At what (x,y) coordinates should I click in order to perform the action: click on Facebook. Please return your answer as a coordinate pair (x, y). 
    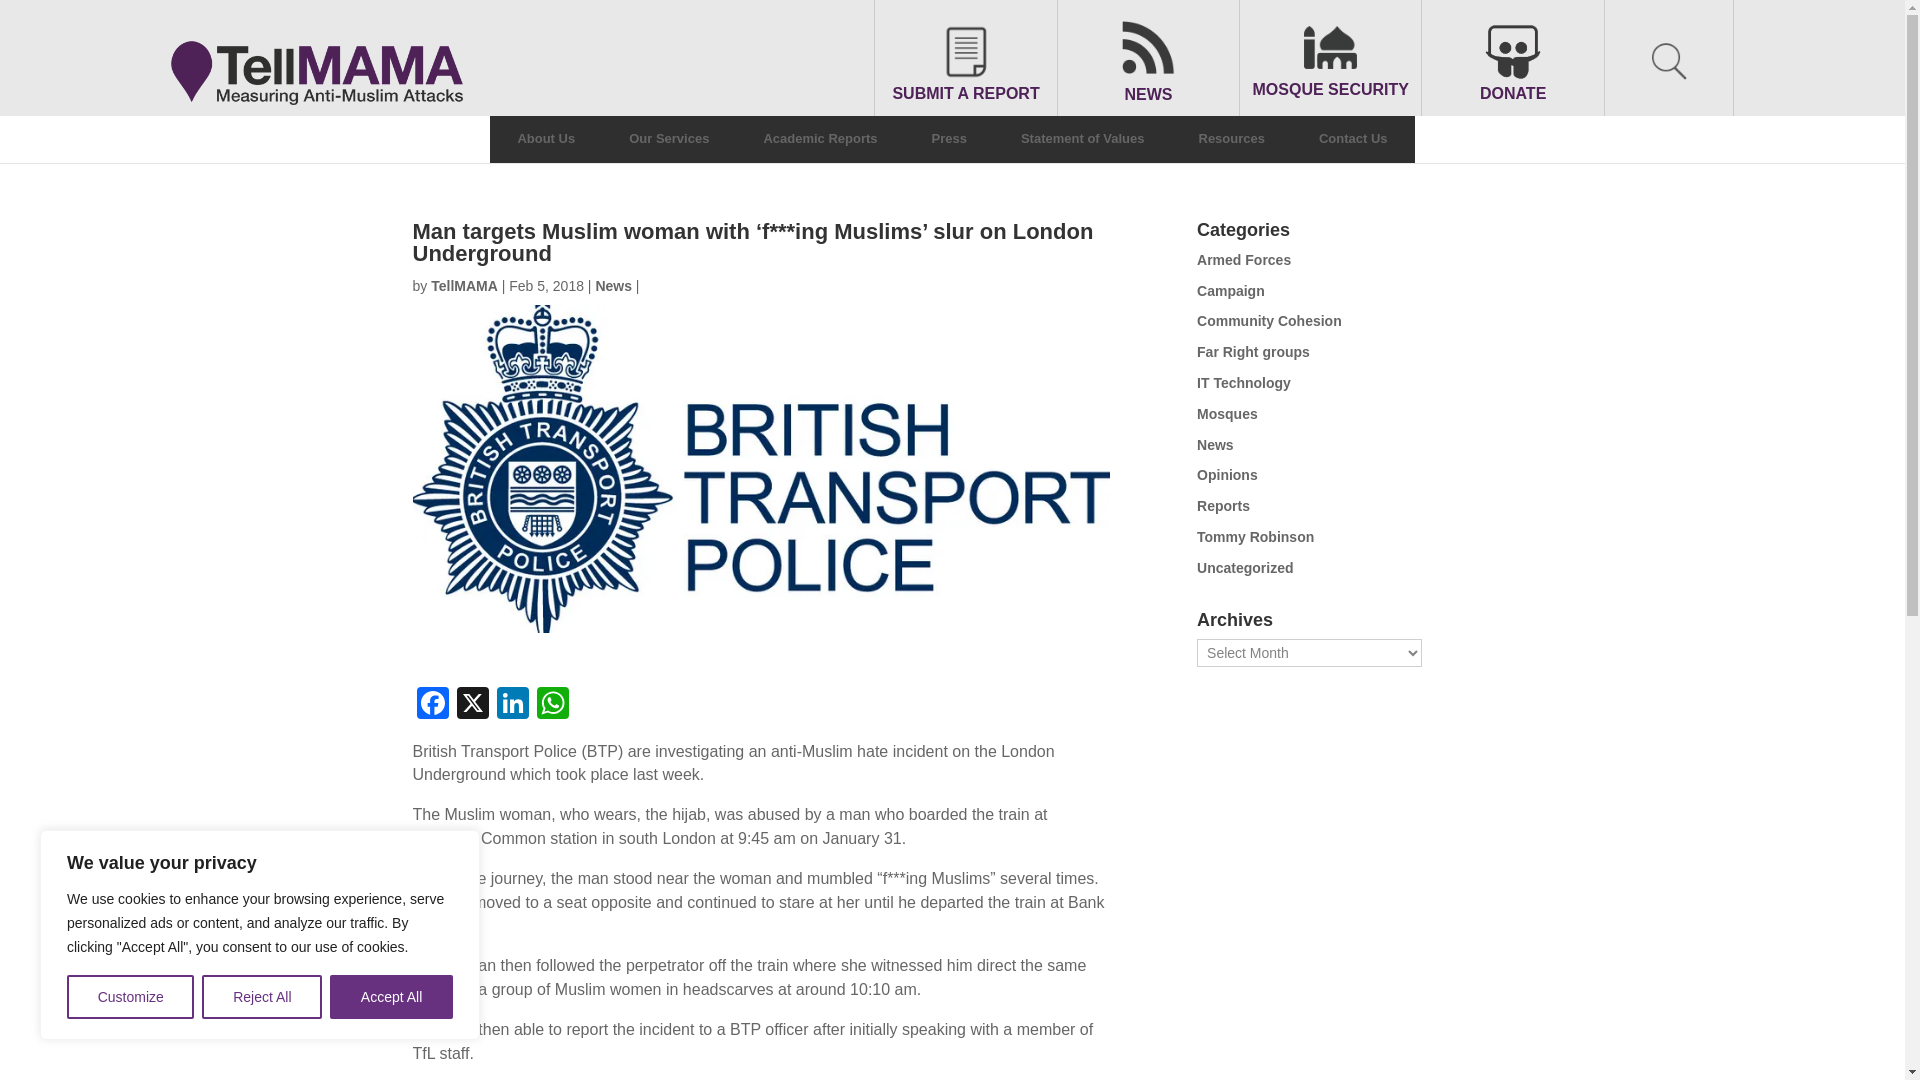
    Looking at the image, I should click on (432, 704).